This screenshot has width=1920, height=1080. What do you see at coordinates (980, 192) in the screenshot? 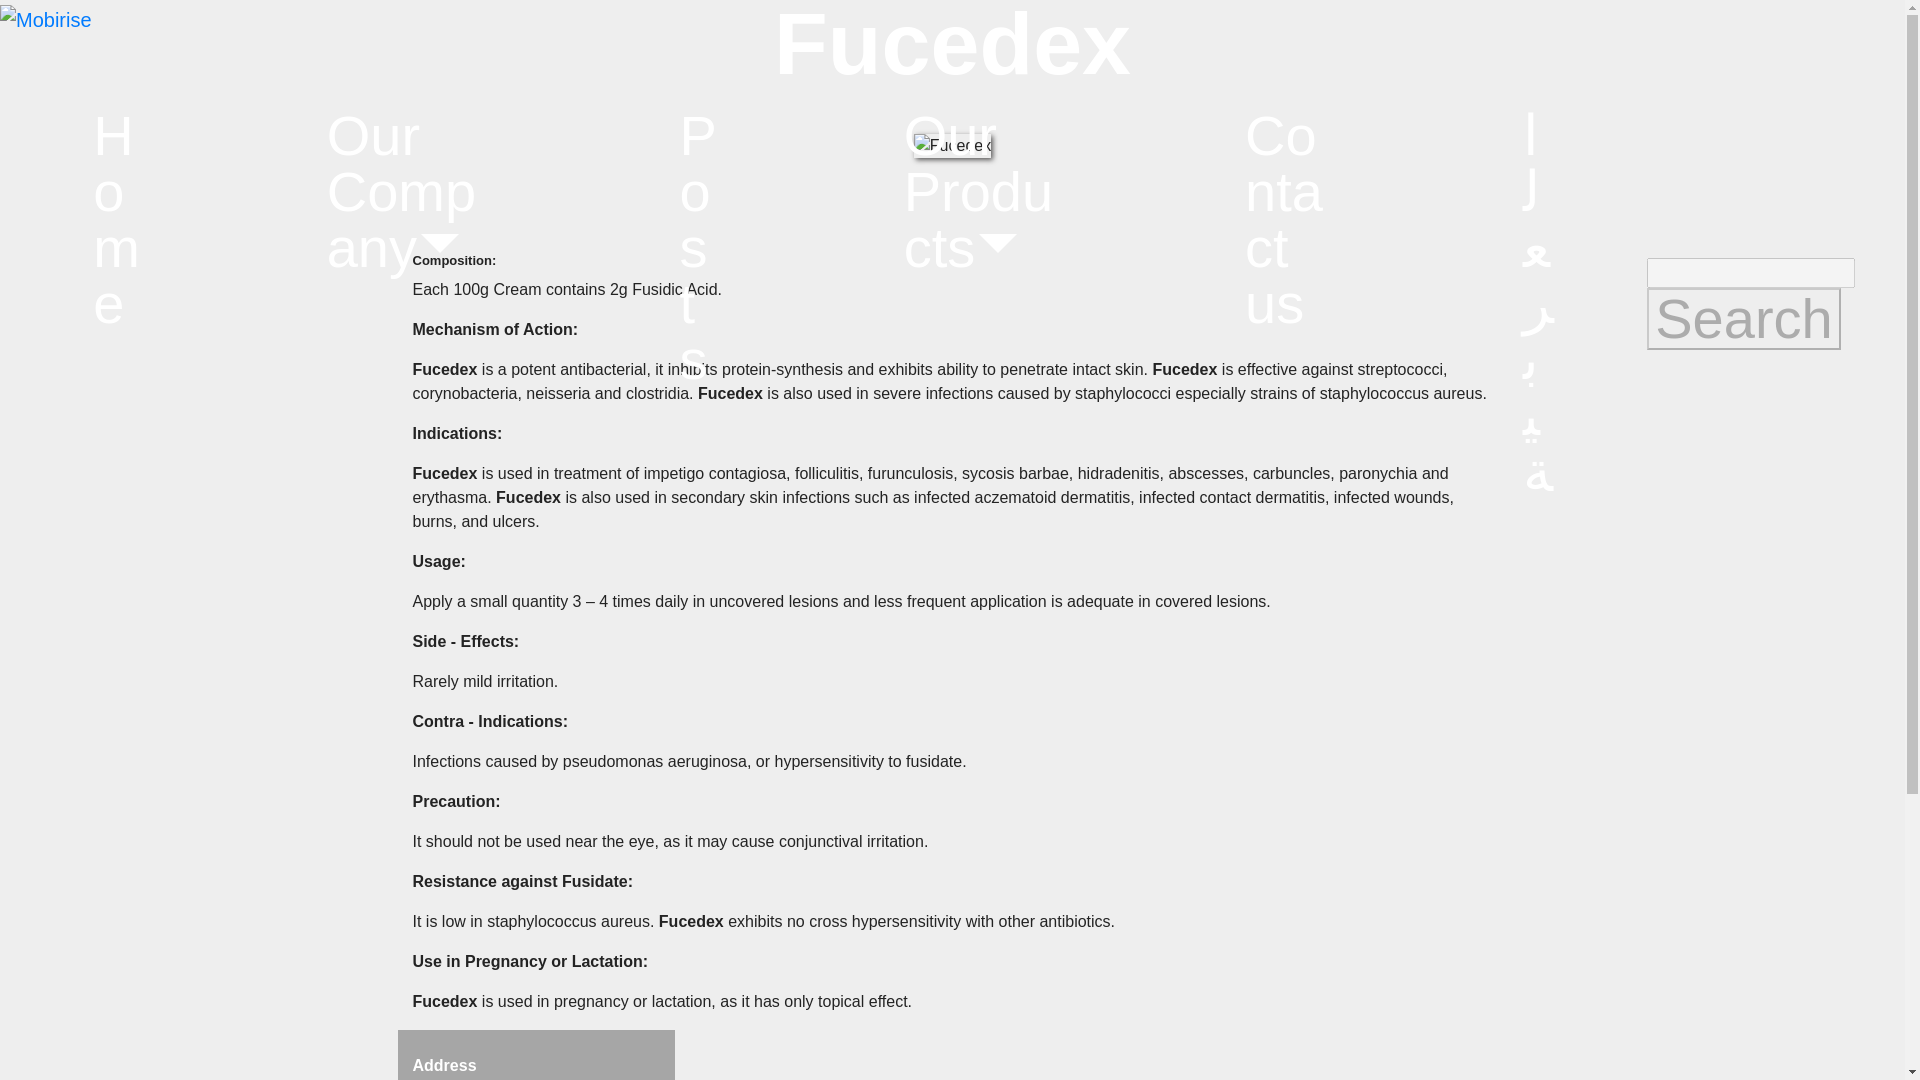
I see `Our Products` at bounding box center [980, 192].